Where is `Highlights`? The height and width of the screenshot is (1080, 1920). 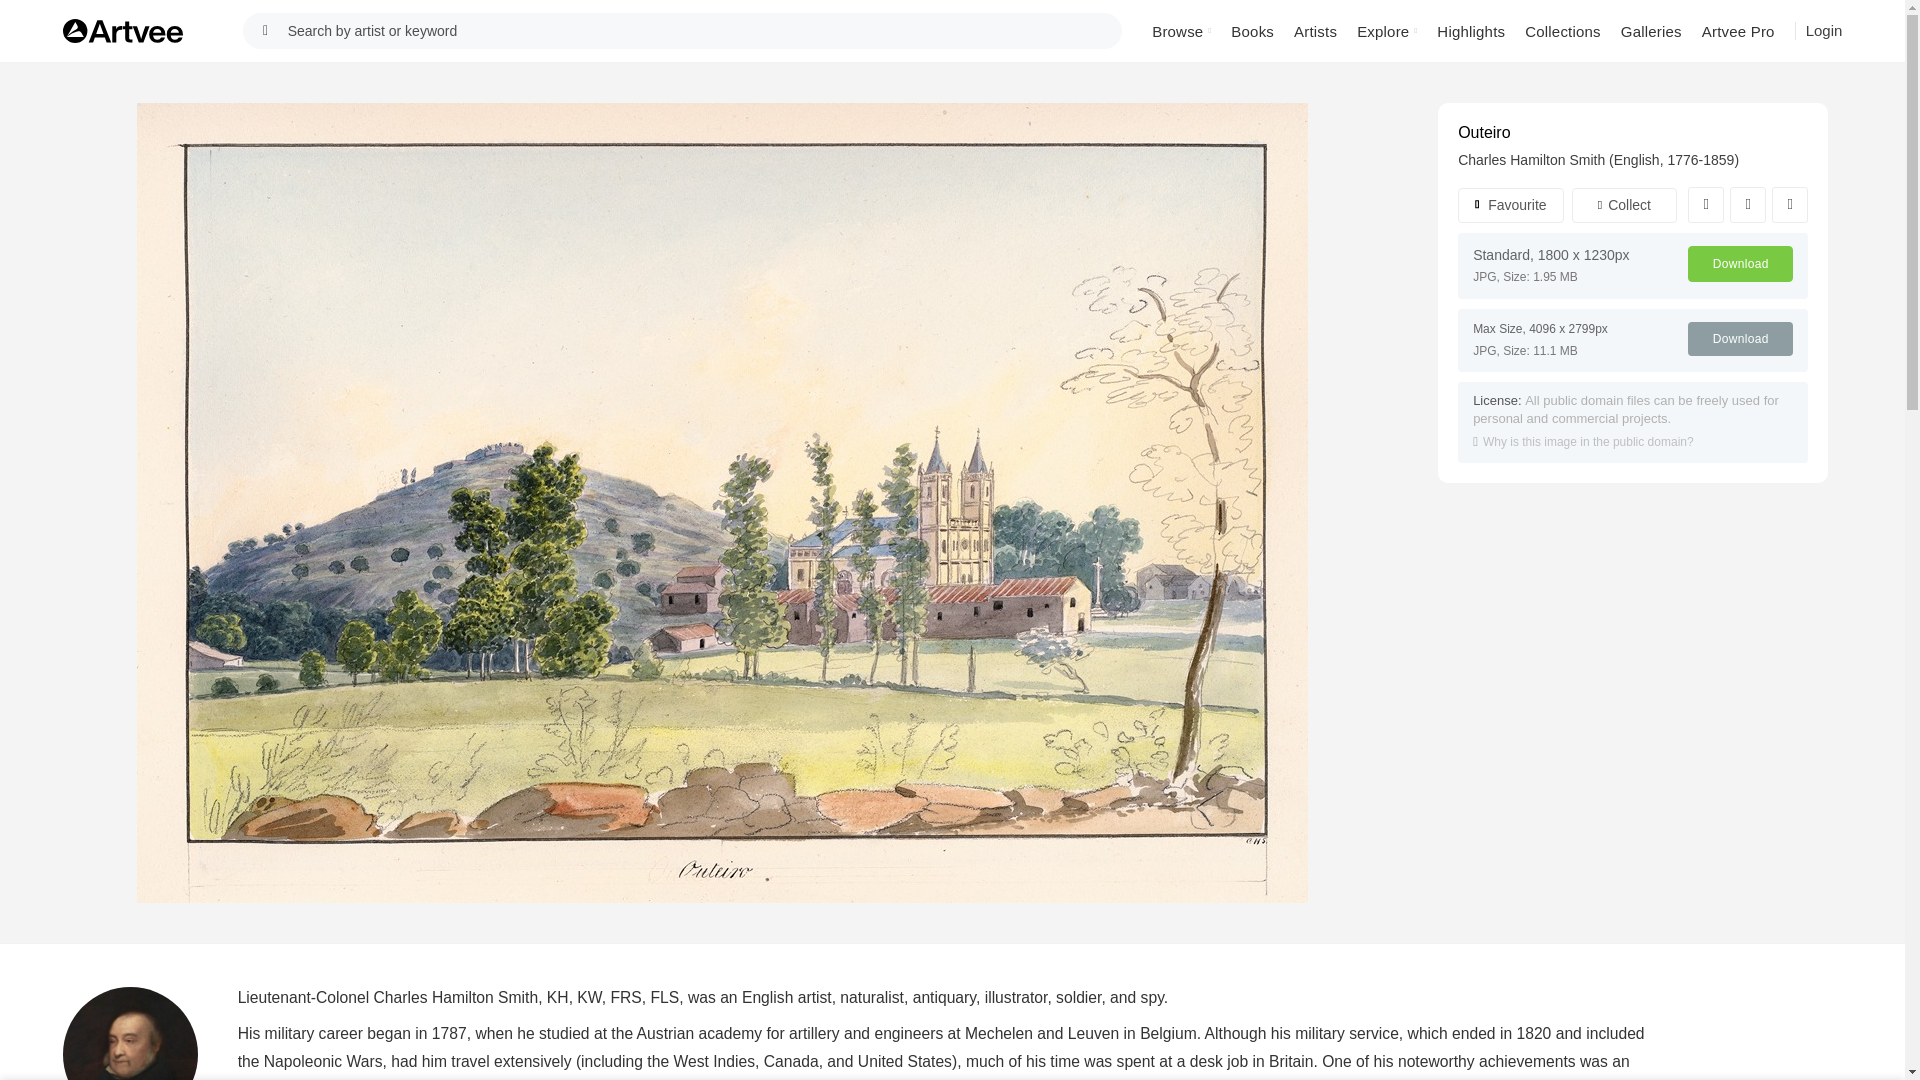
Highlights is located at coordinates (1470, 30).